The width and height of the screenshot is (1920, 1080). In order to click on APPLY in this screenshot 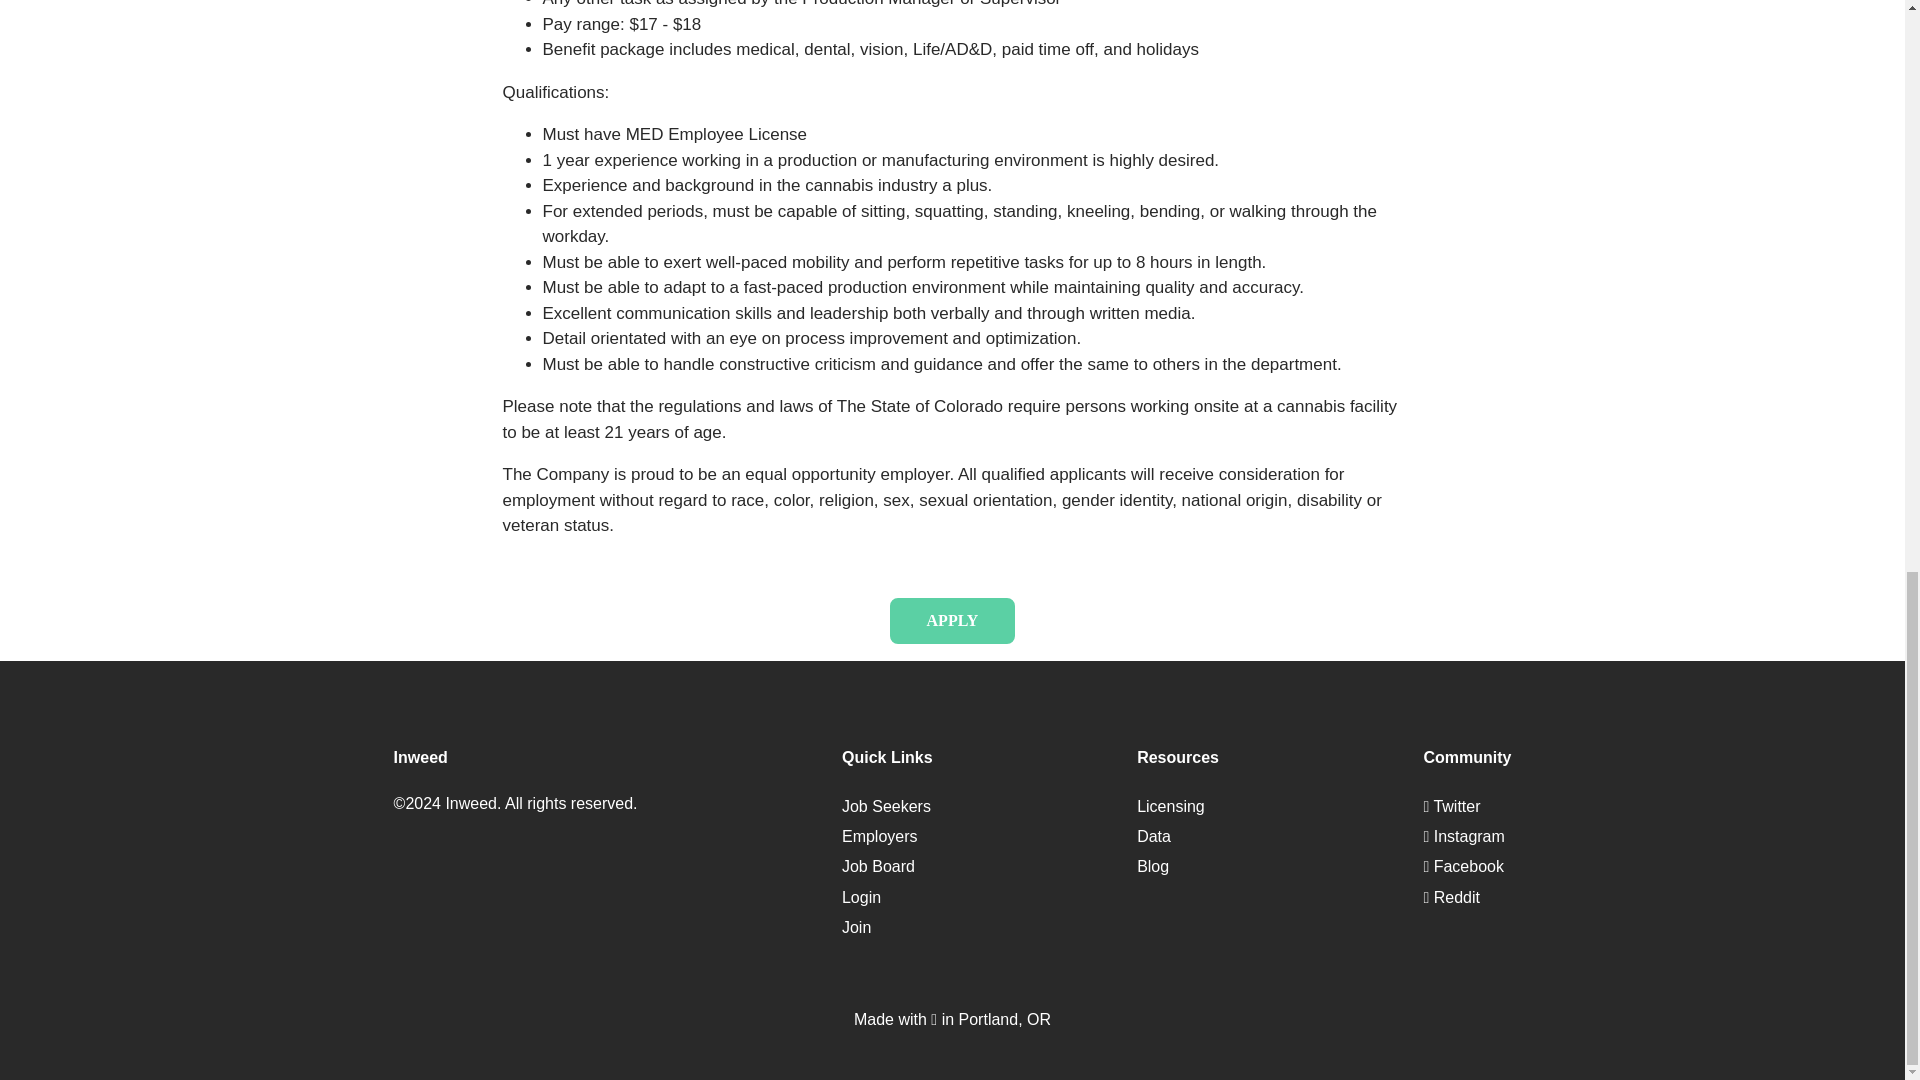, I will do `click(952, 620)`.